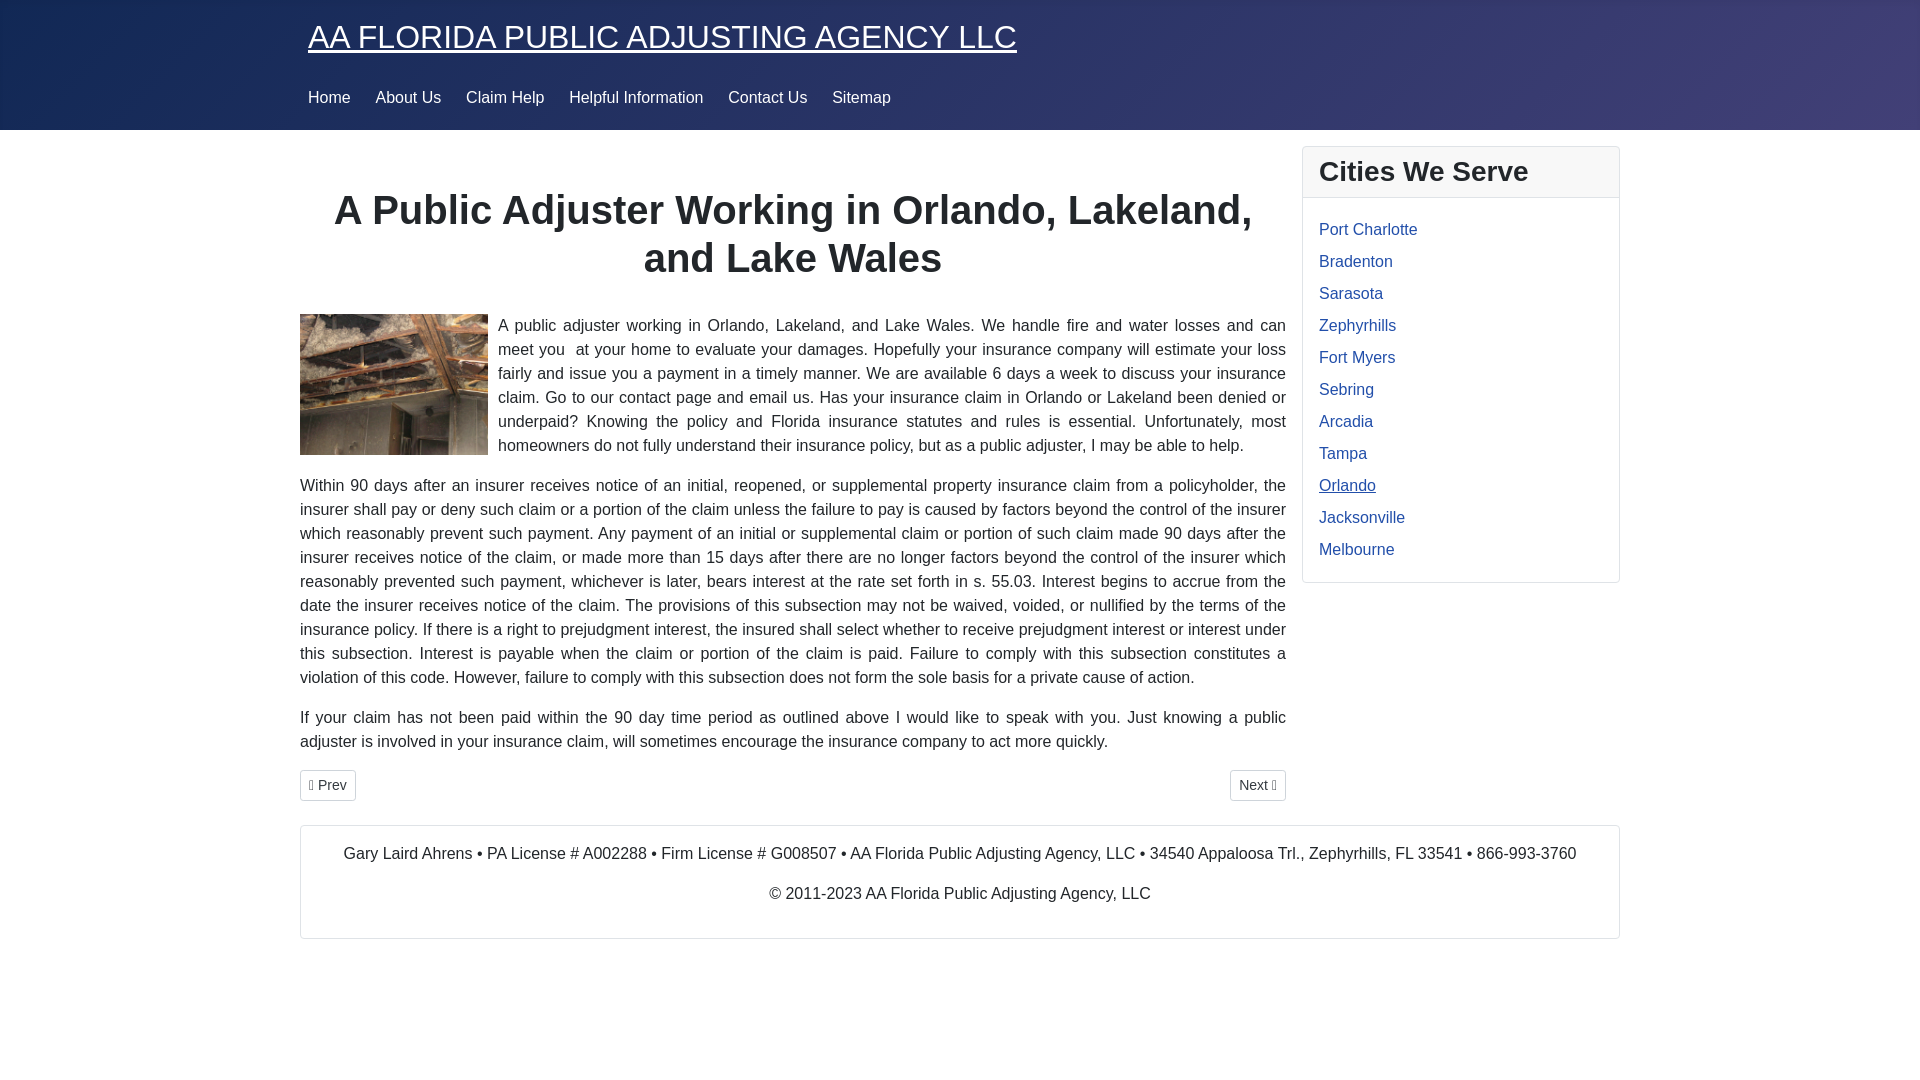 This screenshot has width=1920, height=1080. What do you see at coordinates (766, 96) in the screenshot?
I see `Contact Us` at bounding box center [766, 96].